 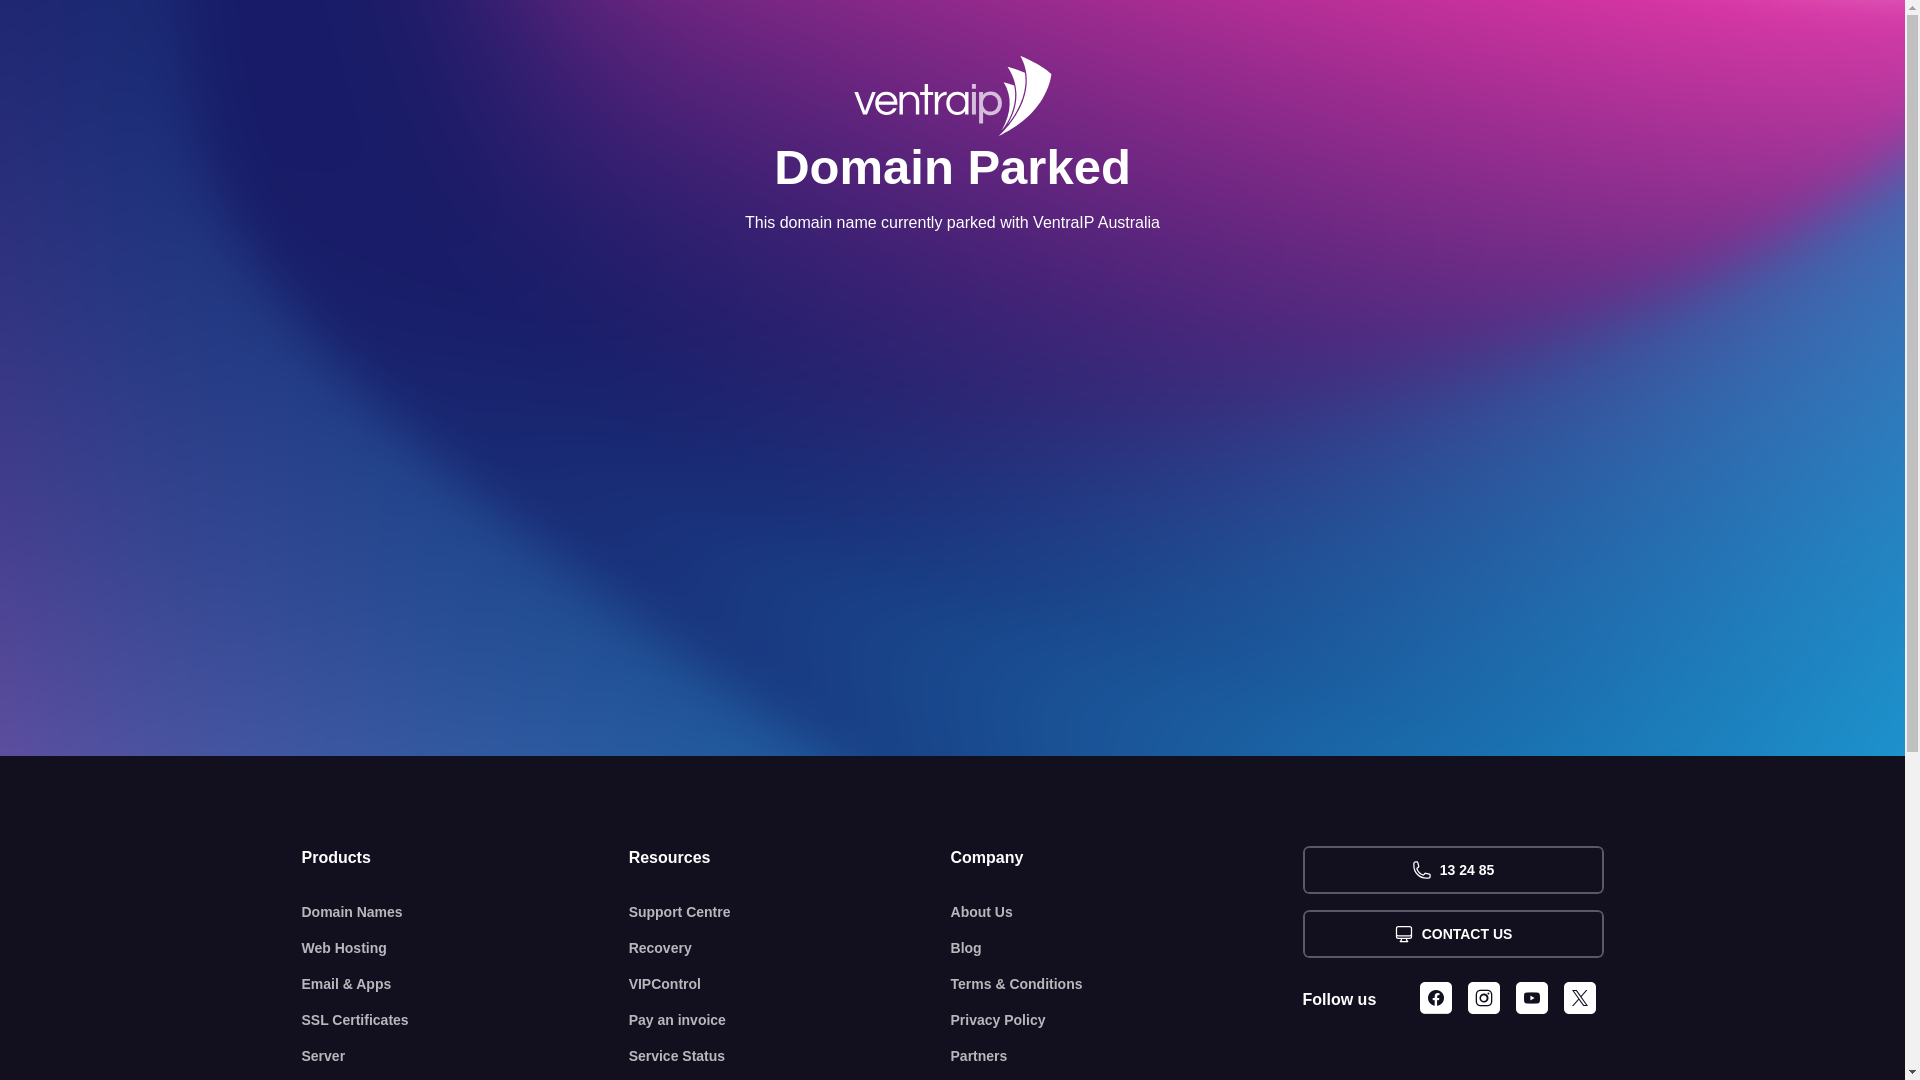 What do you see at coordinates (466, 1020) in the screenshot?
I see `SSL Certificates` at bounding box center [466, 1020].